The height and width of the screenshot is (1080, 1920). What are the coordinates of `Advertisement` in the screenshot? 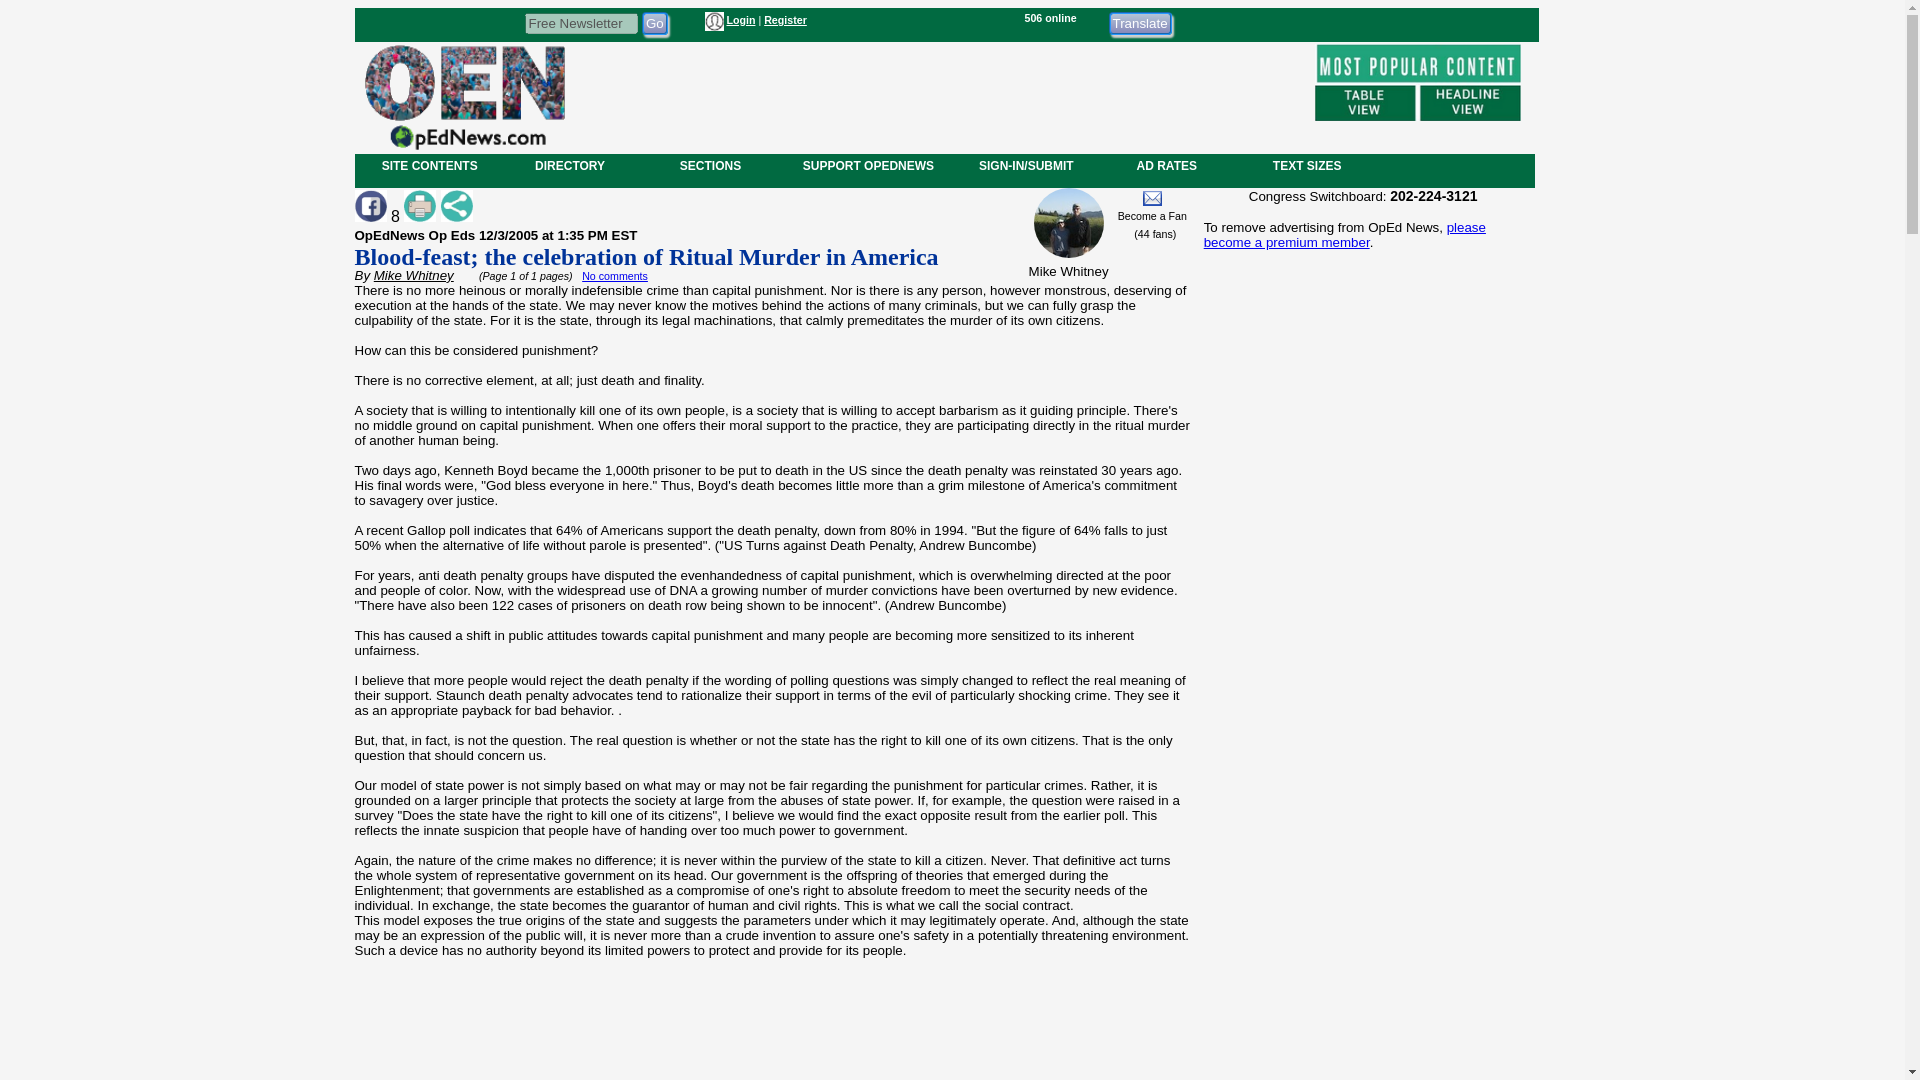 It's located at (1362, 926).